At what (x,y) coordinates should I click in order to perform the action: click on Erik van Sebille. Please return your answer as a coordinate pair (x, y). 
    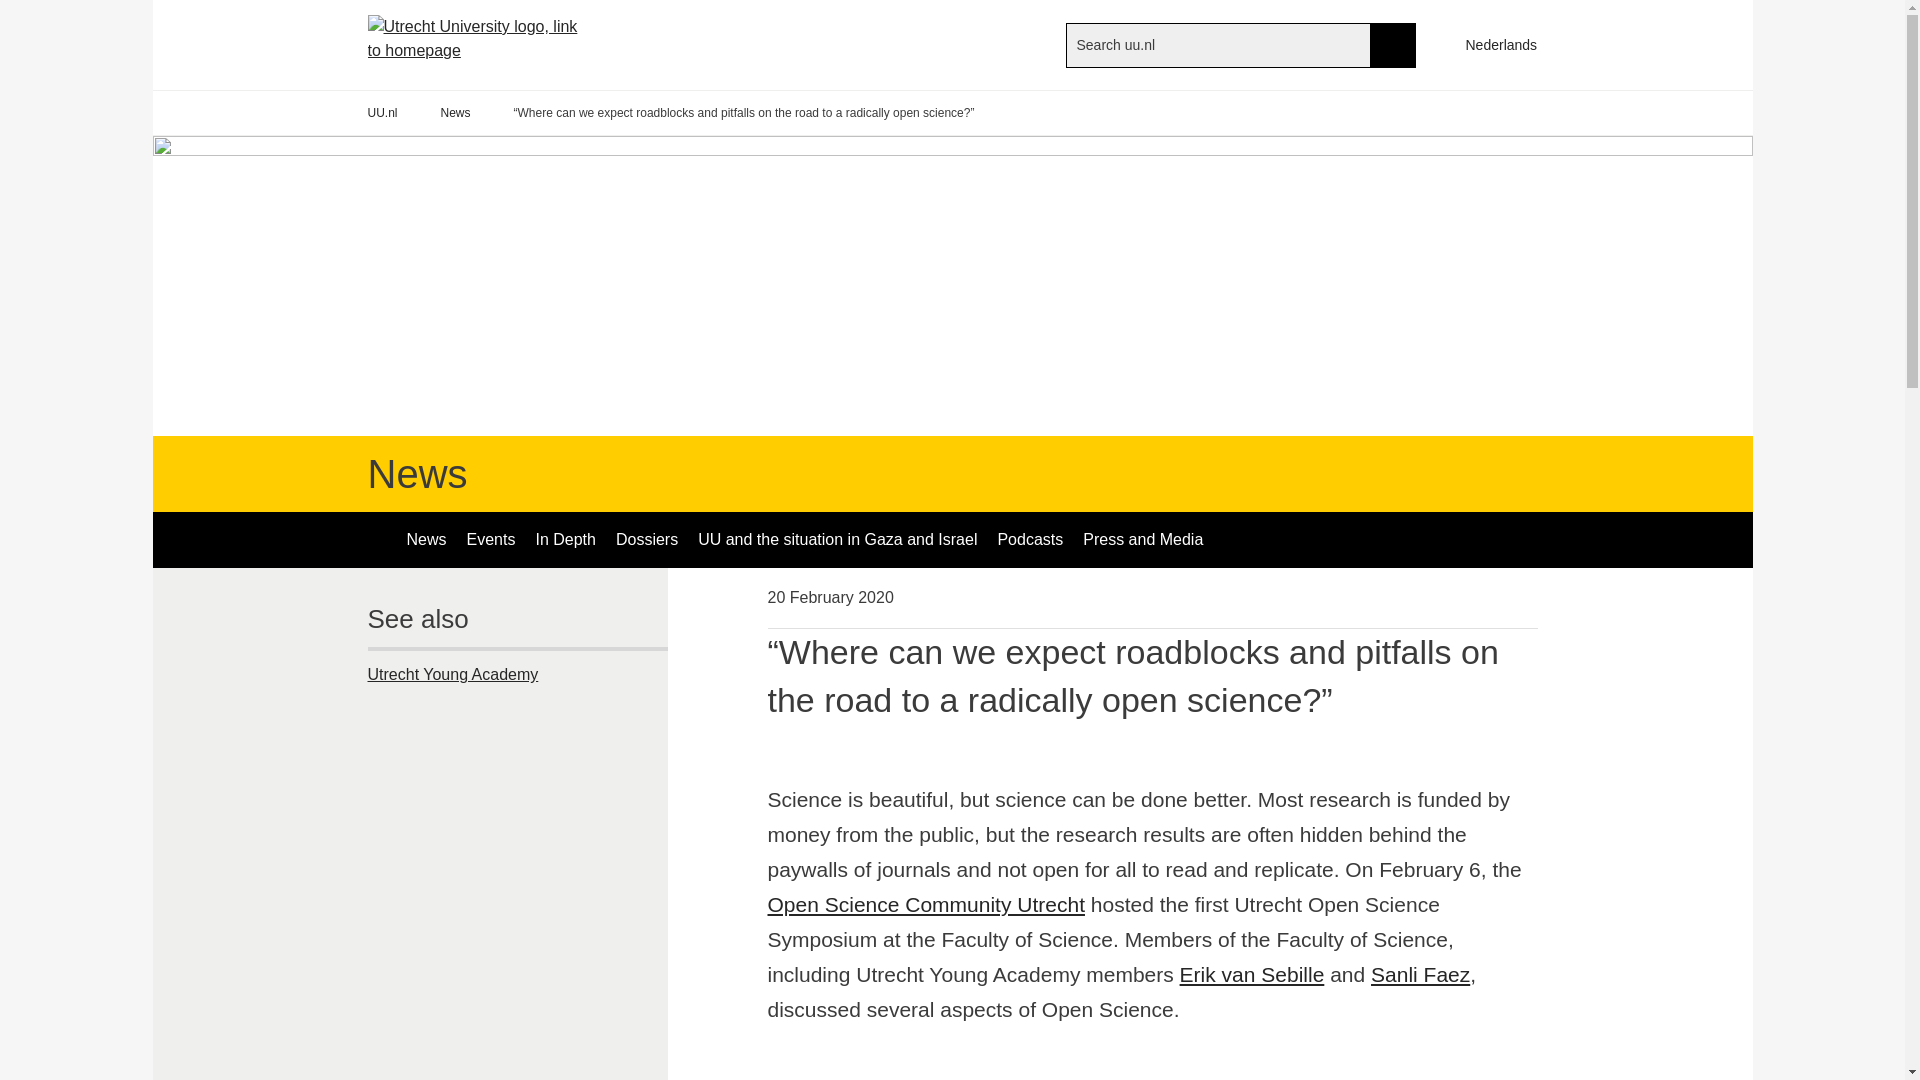
    Looking at the image, I should click on (1252, 974).